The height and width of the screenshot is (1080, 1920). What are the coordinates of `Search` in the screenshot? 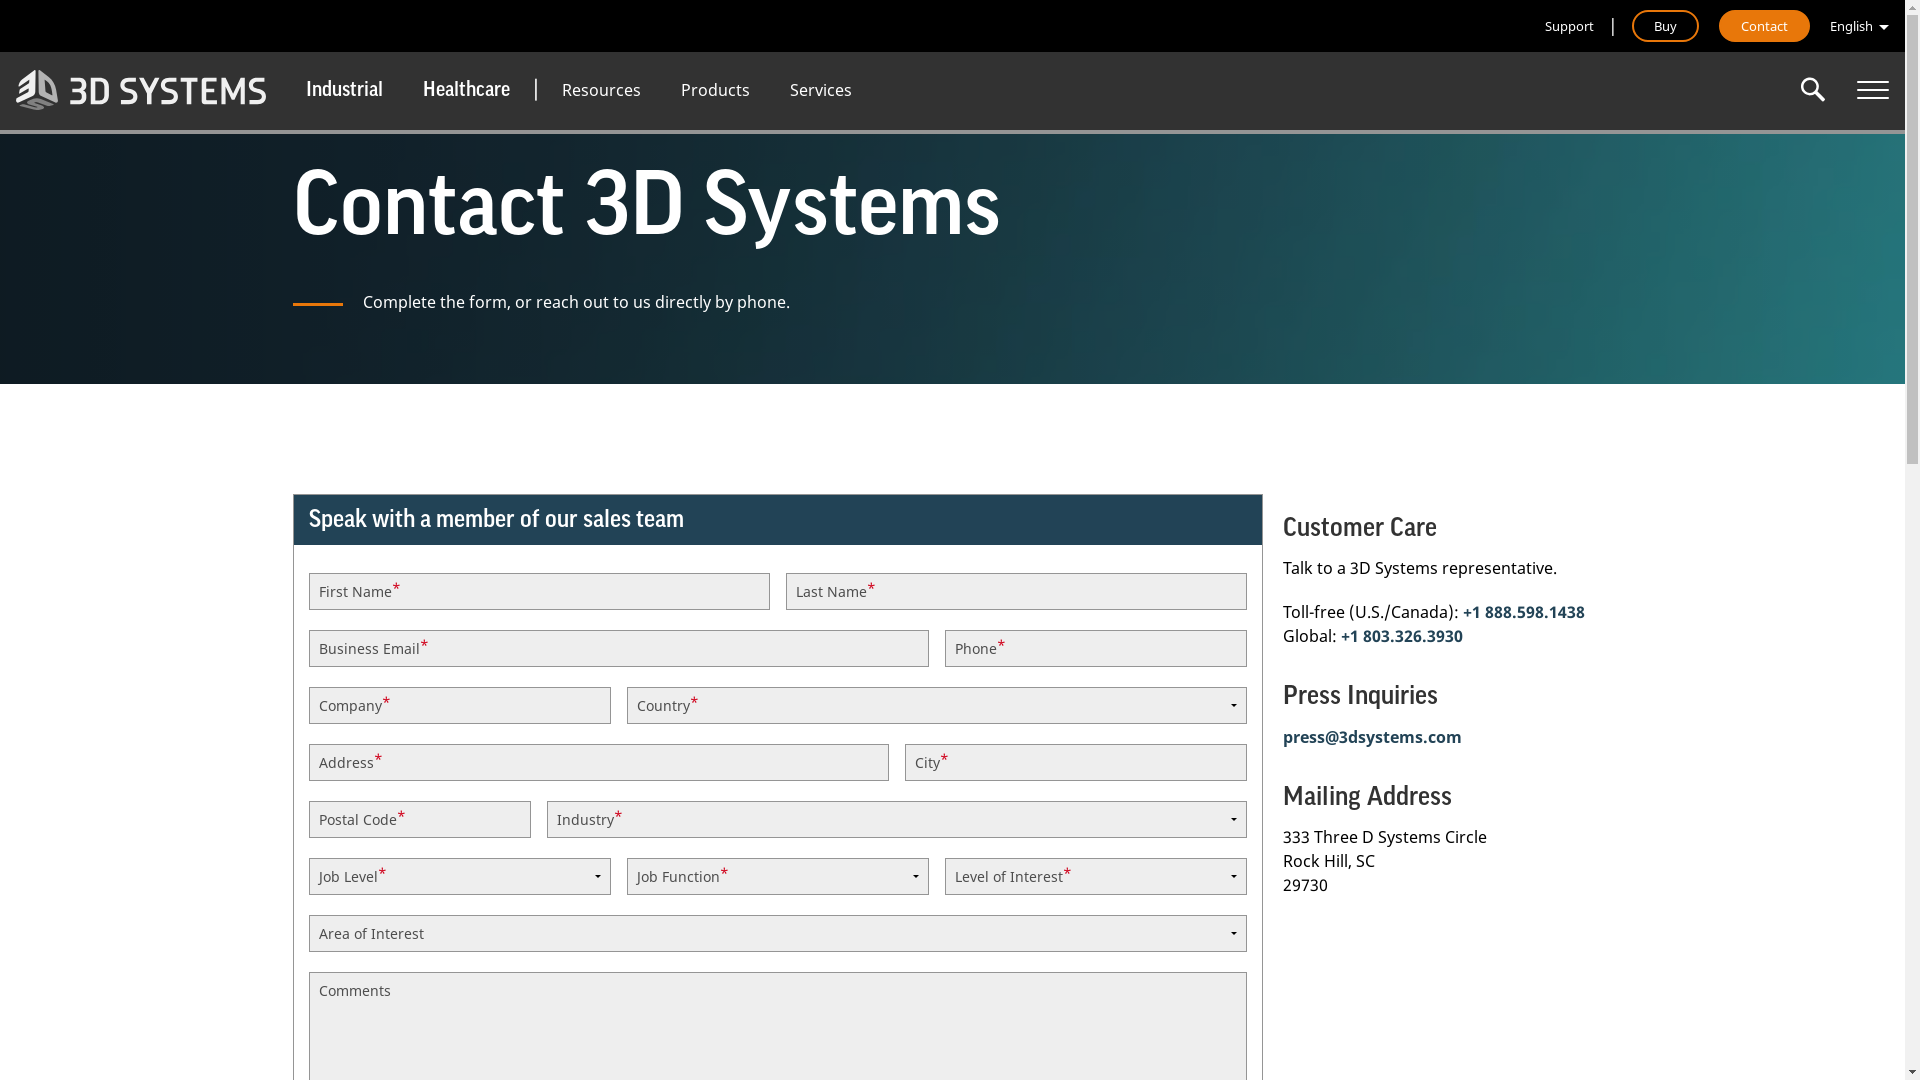 It's located at (1813, 90).